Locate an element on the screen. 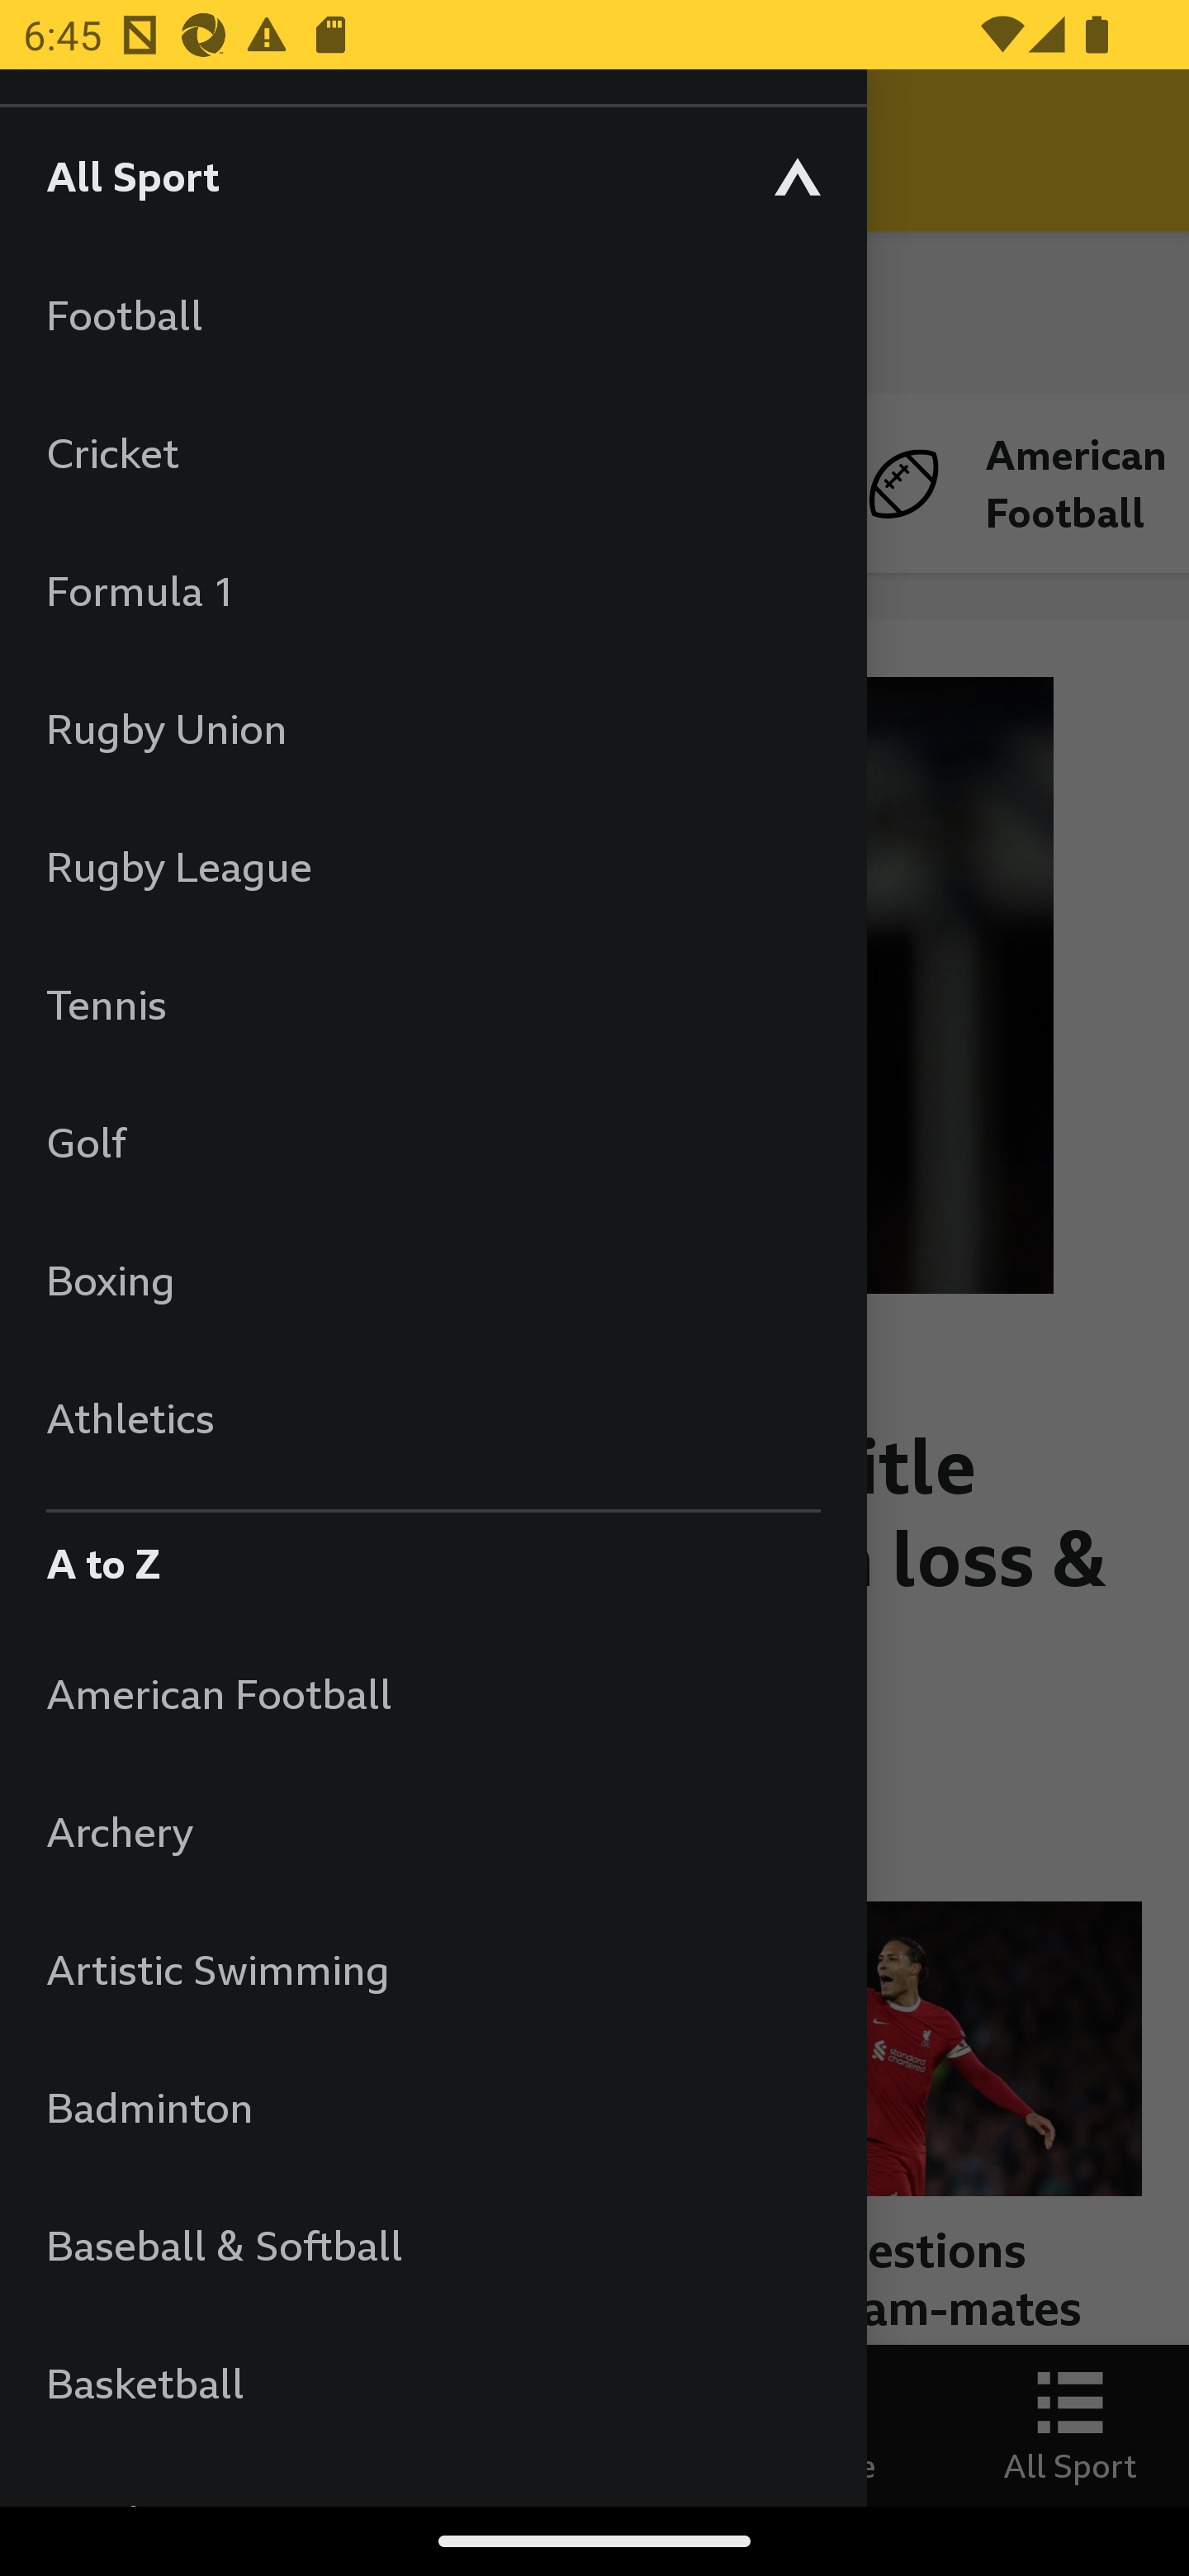  Boxing is located at coordinates (433, 1280).